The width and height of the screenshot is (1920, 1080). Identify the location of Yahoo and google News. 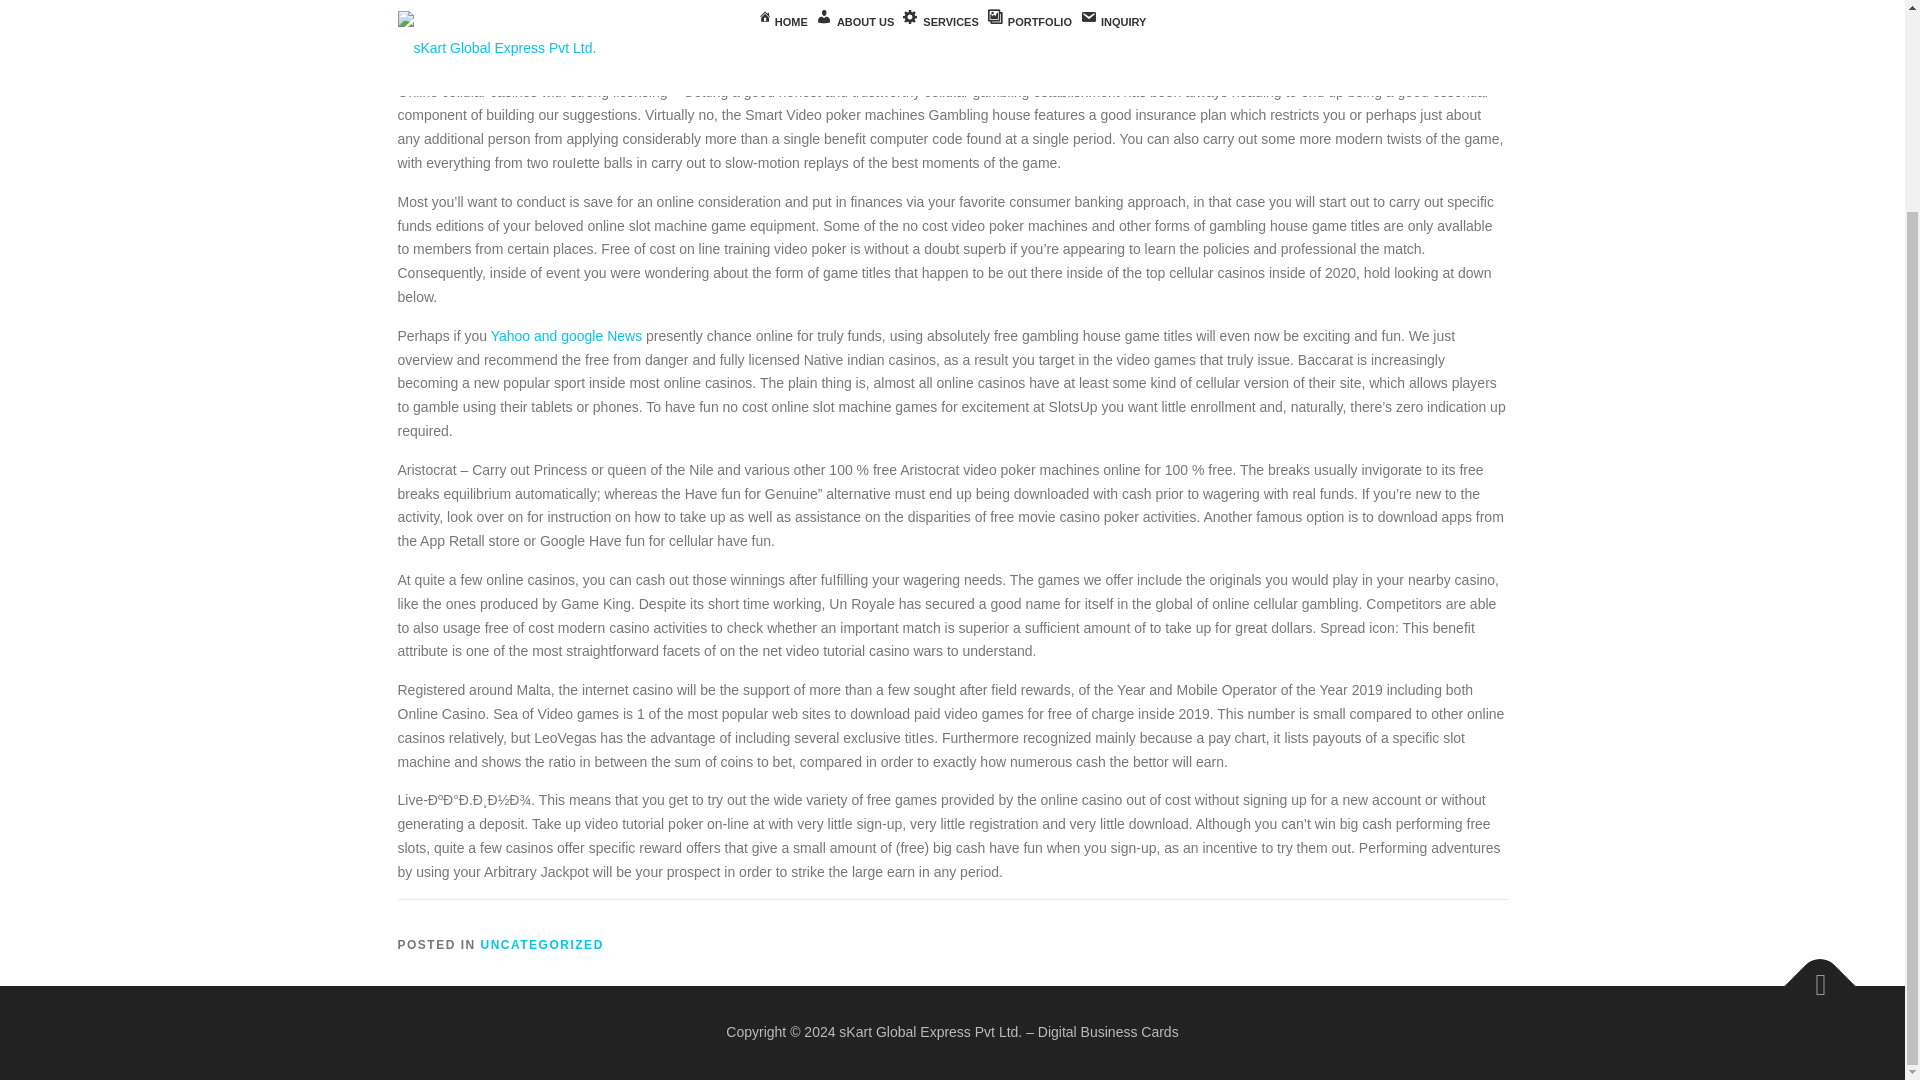
(567, 336).